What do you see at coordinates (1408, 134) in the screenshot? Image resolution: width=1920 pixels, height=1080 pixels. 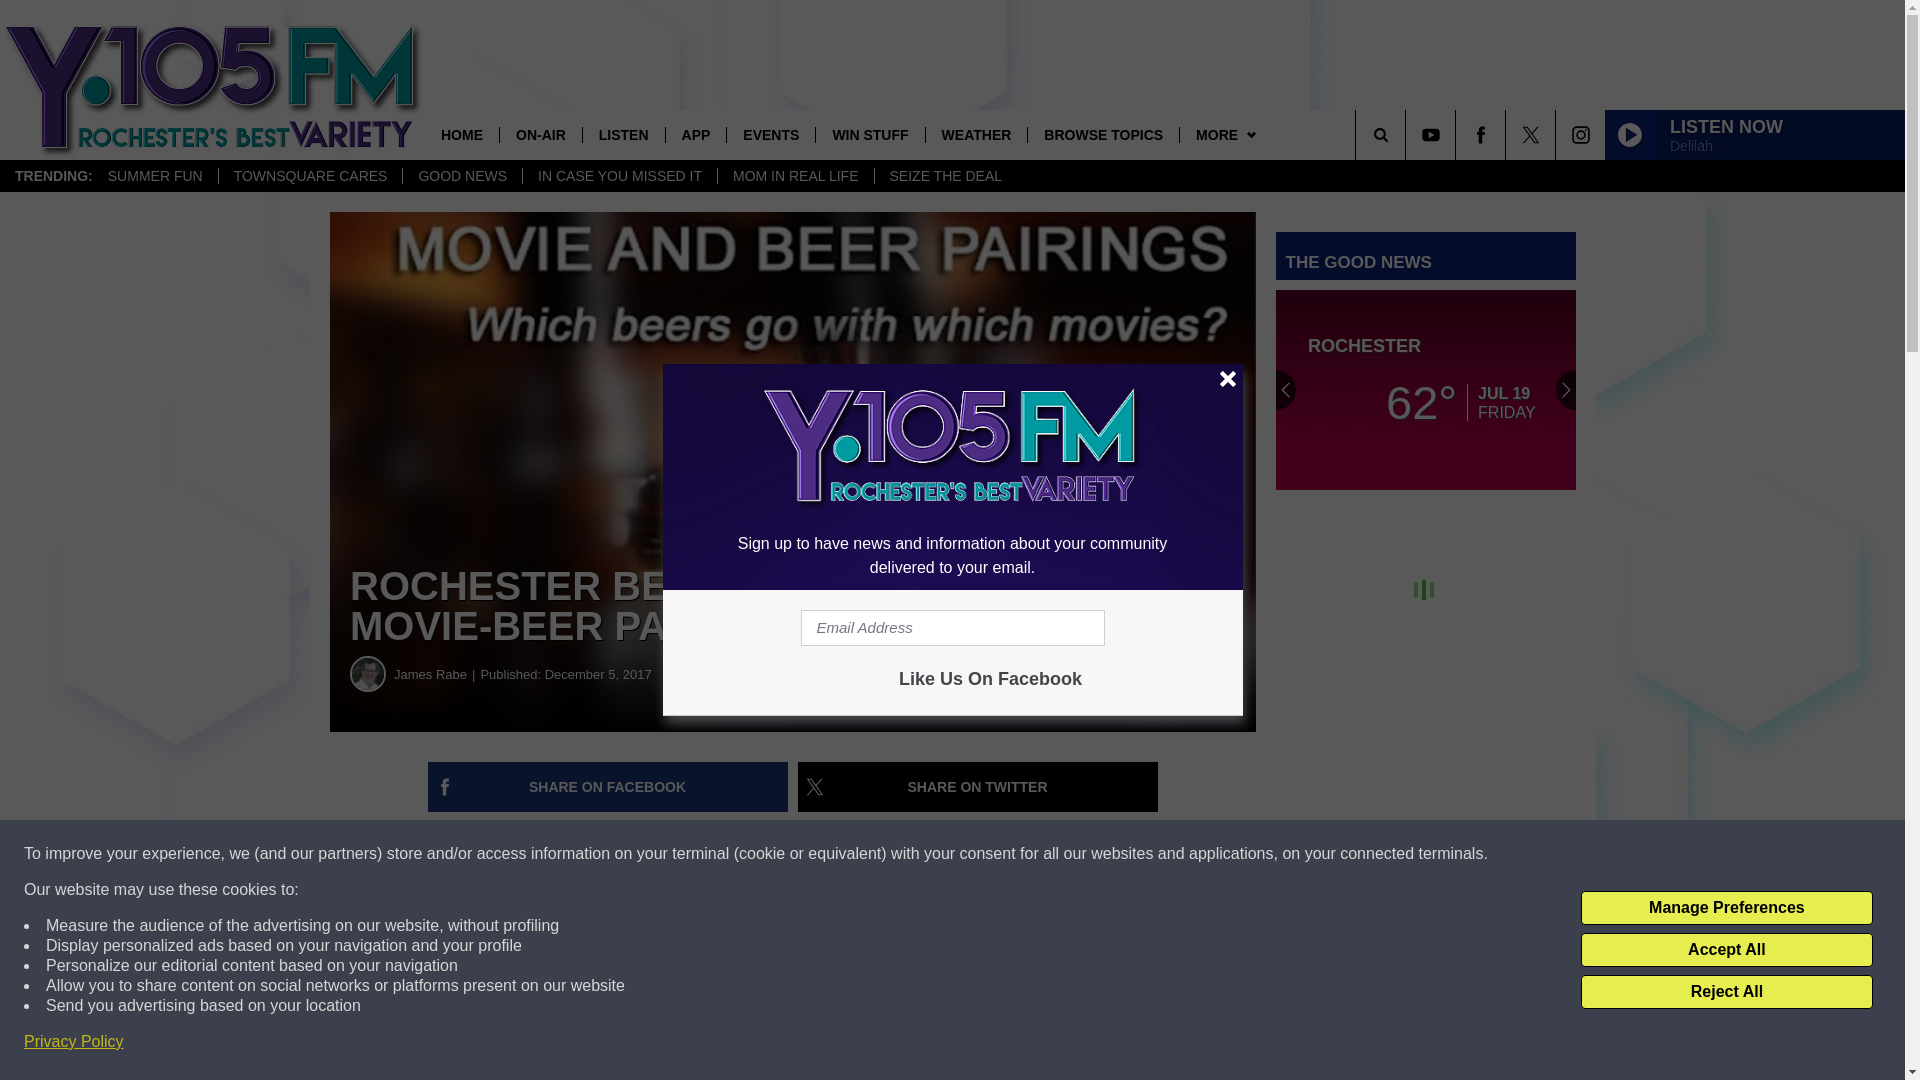 I see `SEARCH` at bounding box center [1408, 134].